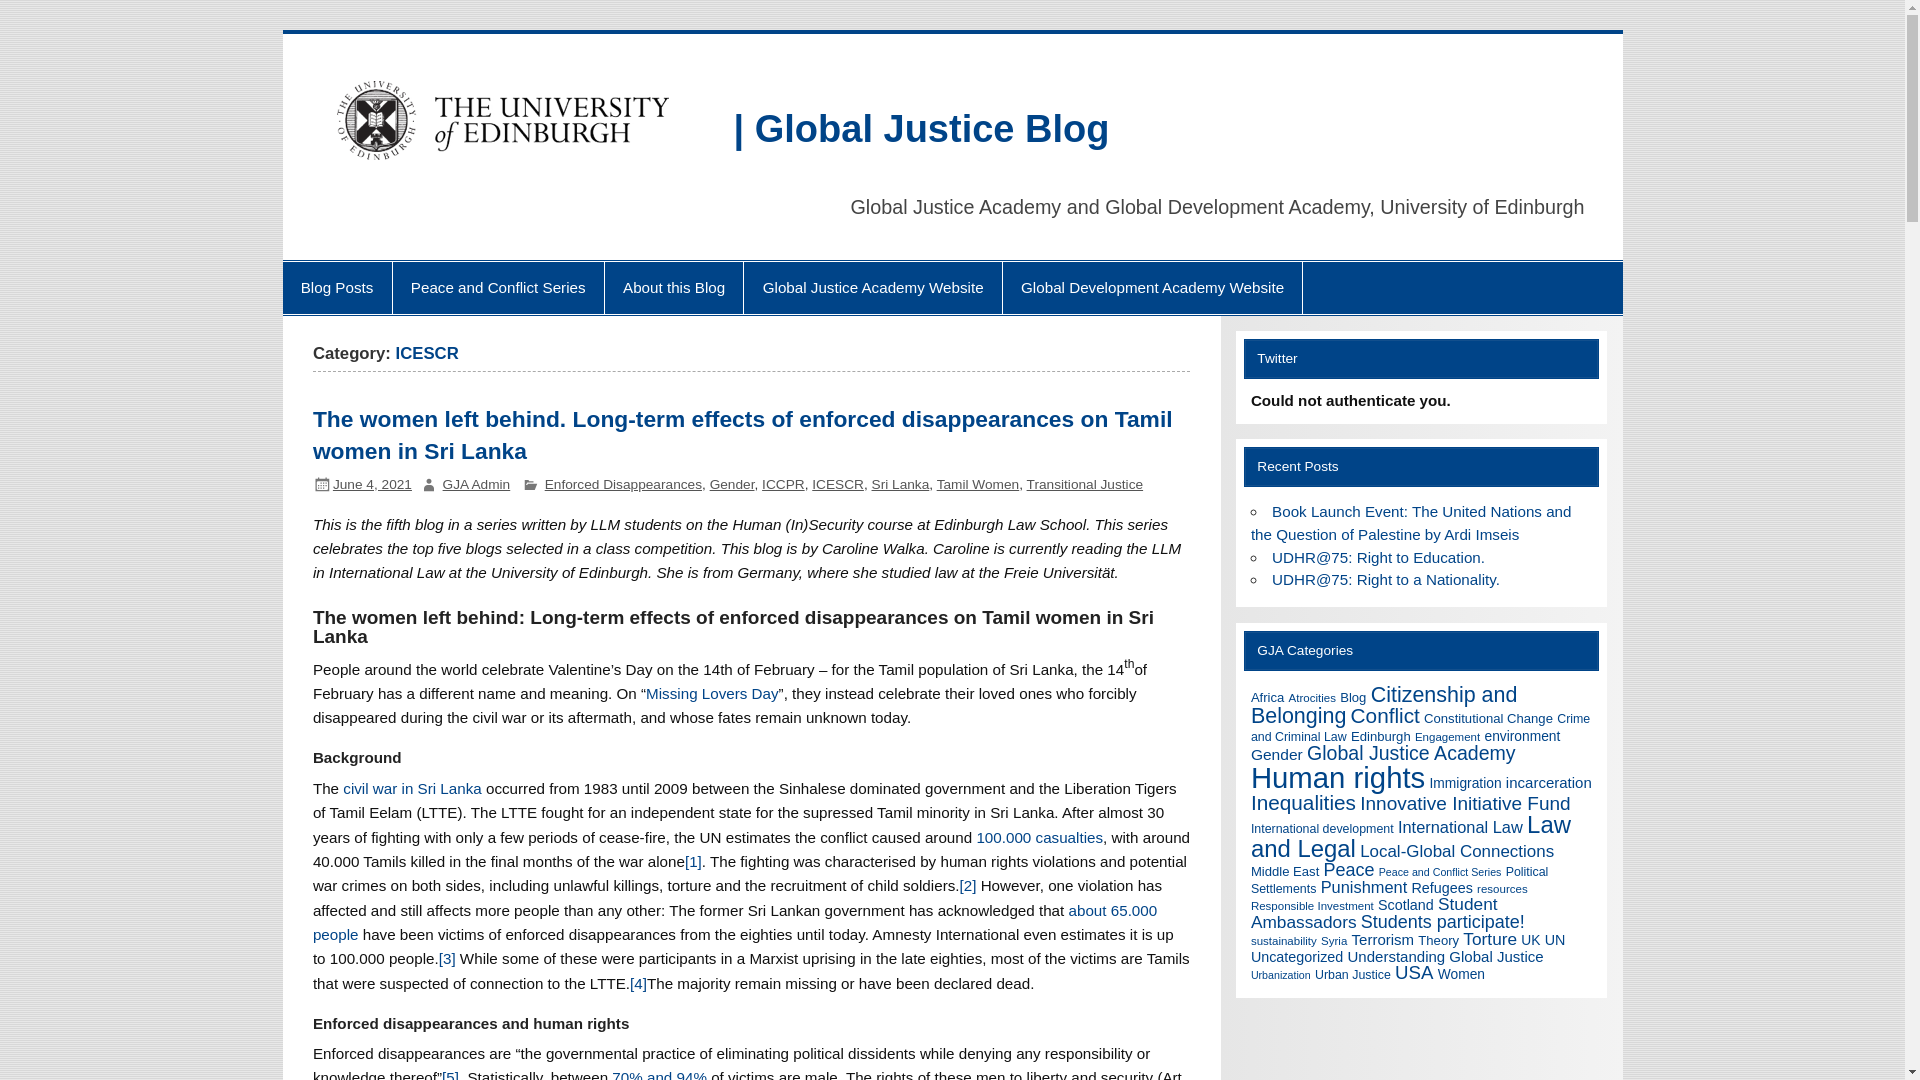 This screenshot has height=1080, width=1920. What do you see at coordinates (1152, 288) in the screenshot?
I see `Global Development Academy Website` at bounding box center [1152, 288].